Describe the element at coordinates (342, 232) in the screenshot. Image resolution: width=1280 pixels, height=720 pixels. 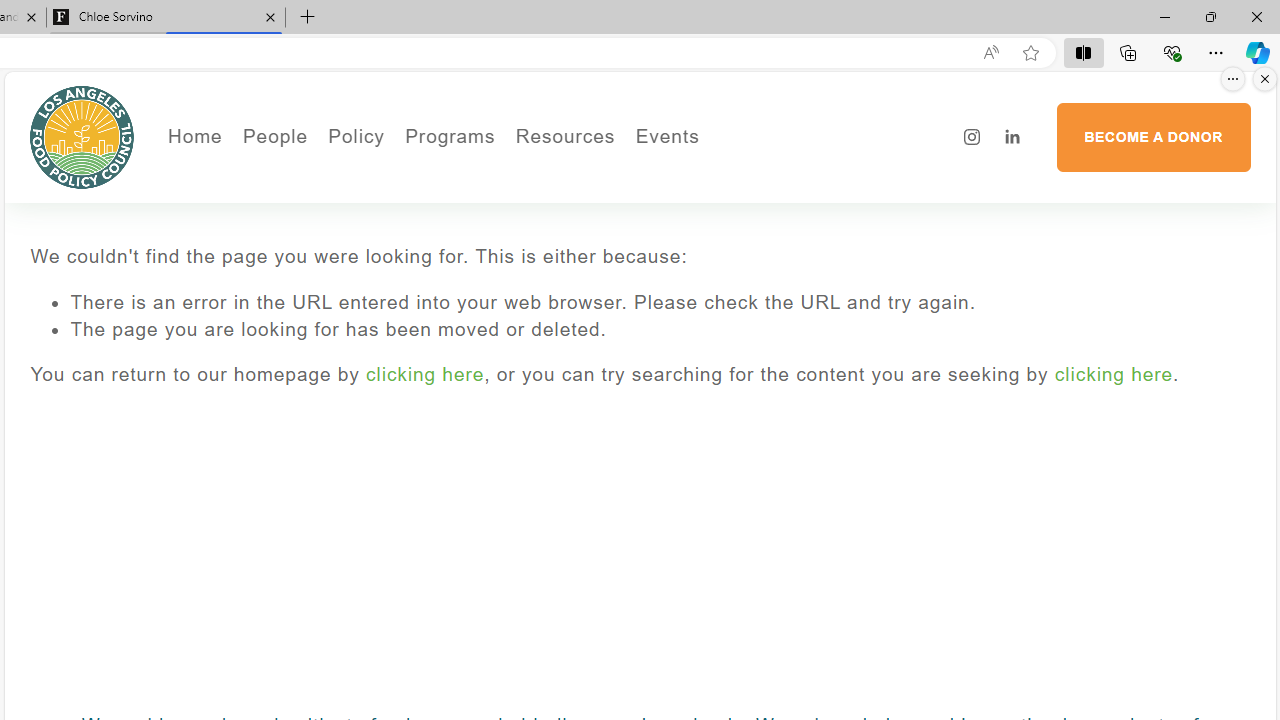
I see `Press` at that location.